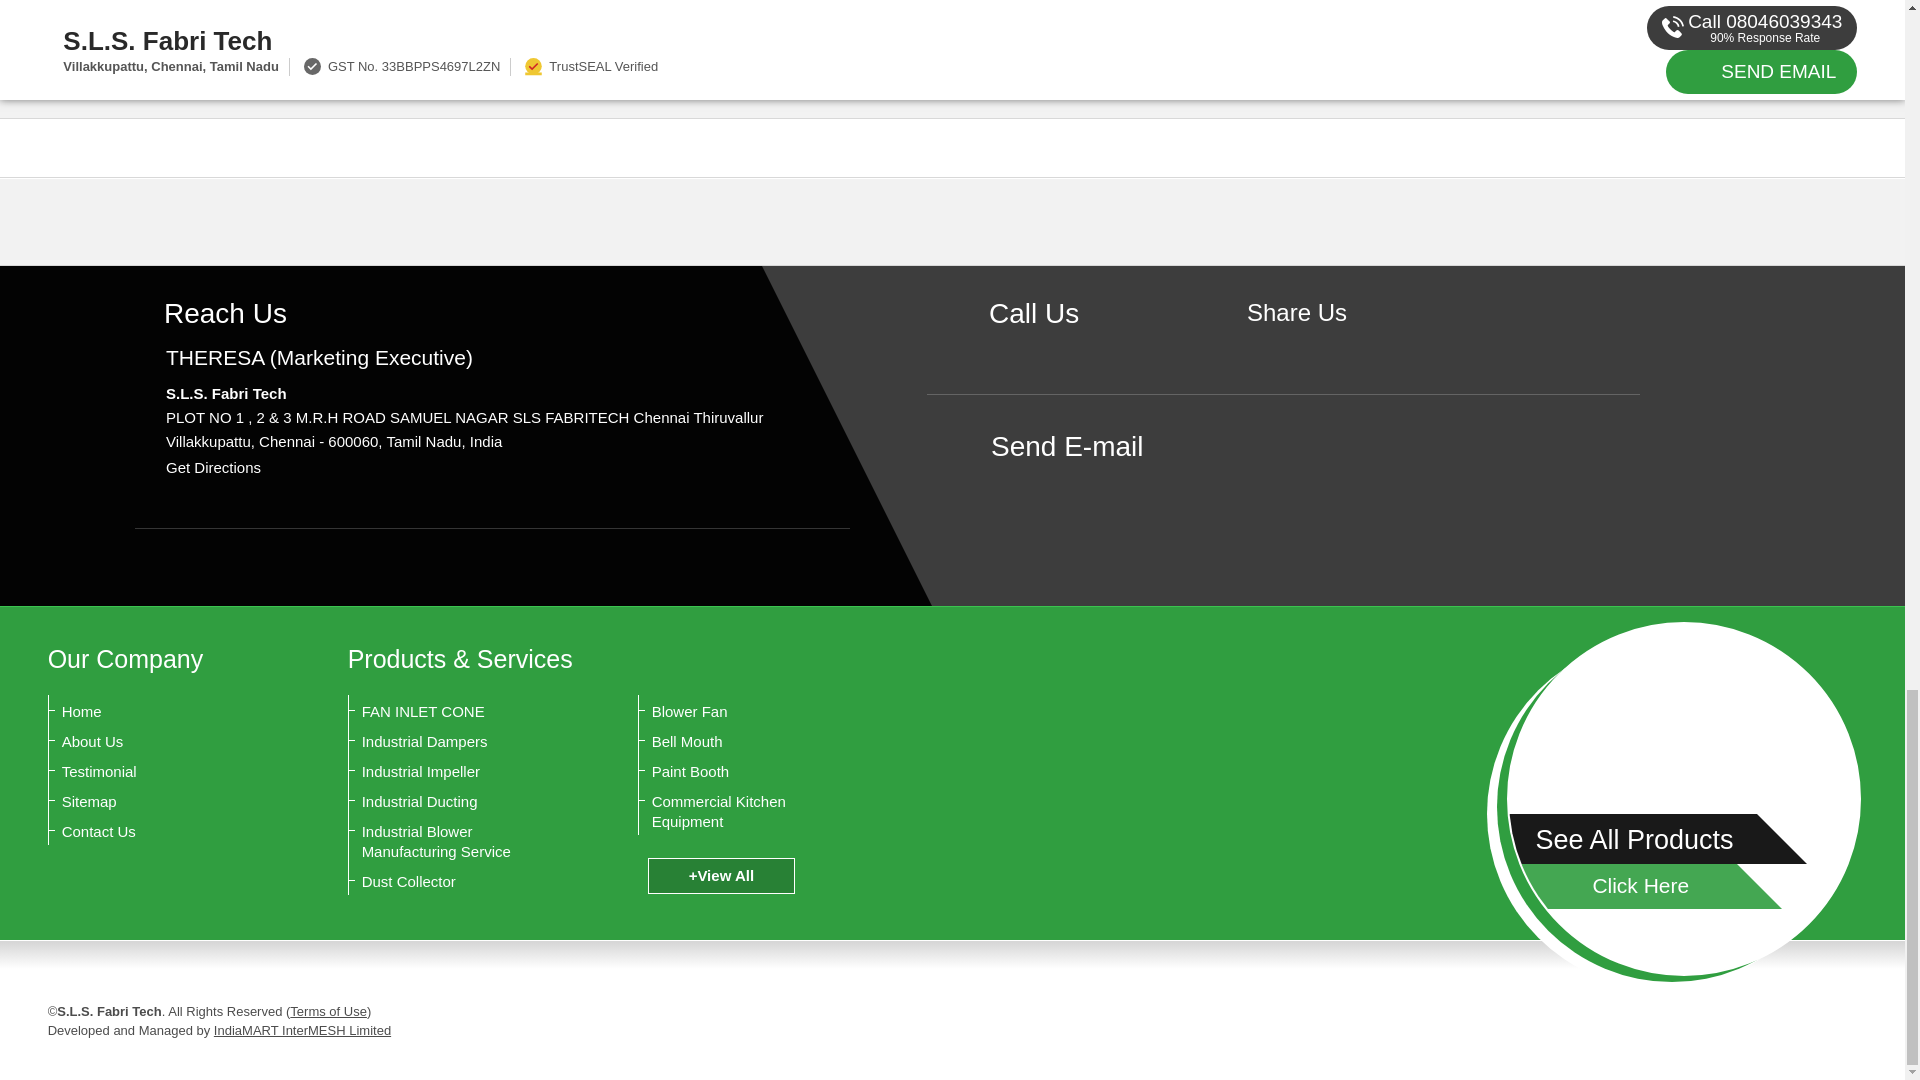 The width and height of the screenshot is (1920, 1080). I want to click on Get Directions, so click(213, 468).